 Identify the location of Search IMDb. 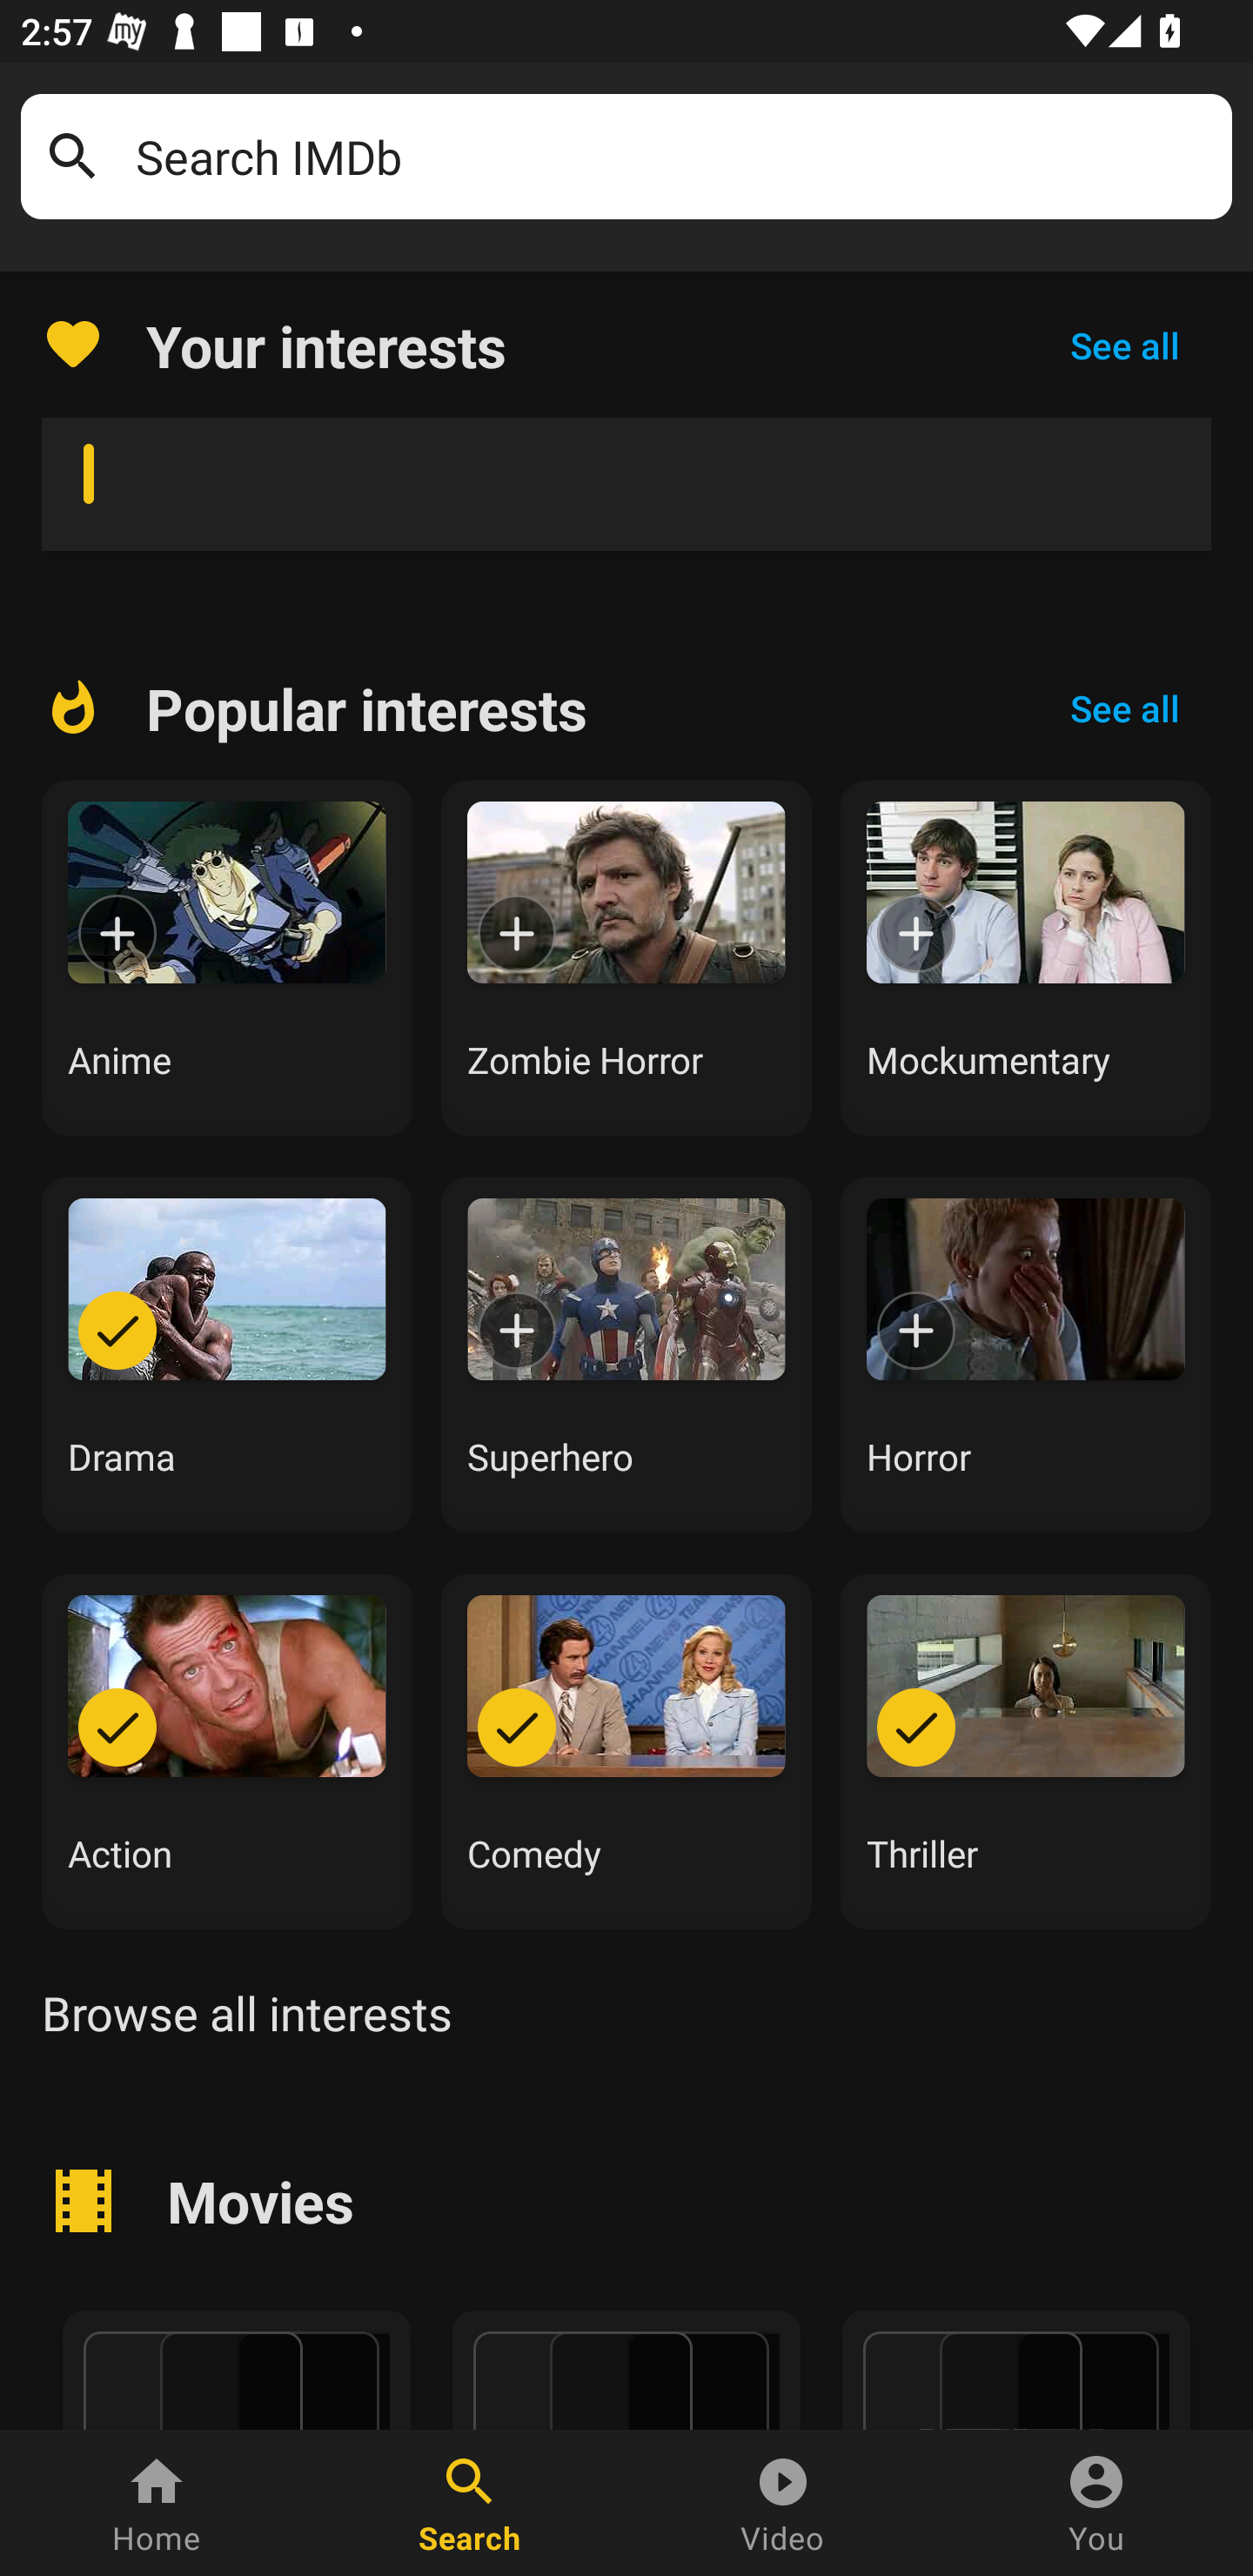
(673, 157).